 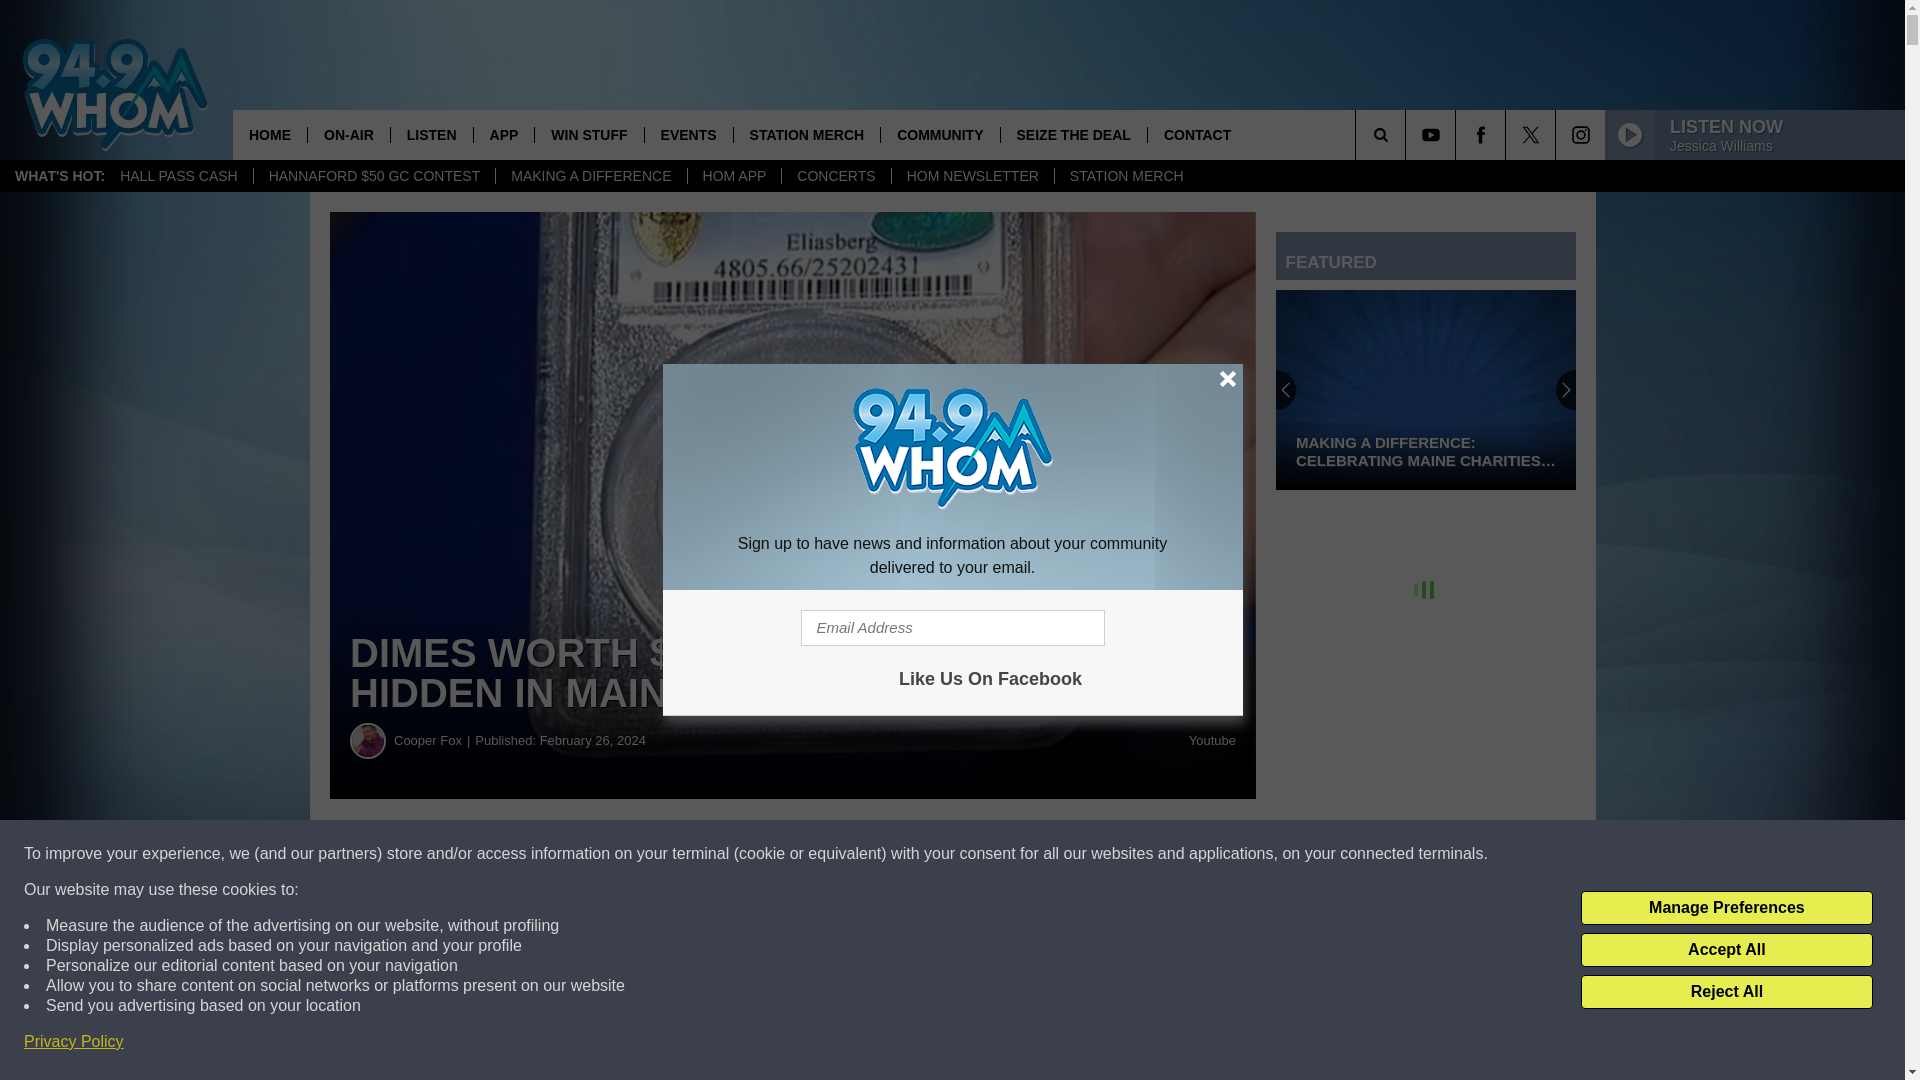 What do you see at coordinates (348, 134) in the screenshot?
I see `ON-AIR` at bounding box center [348, 134].